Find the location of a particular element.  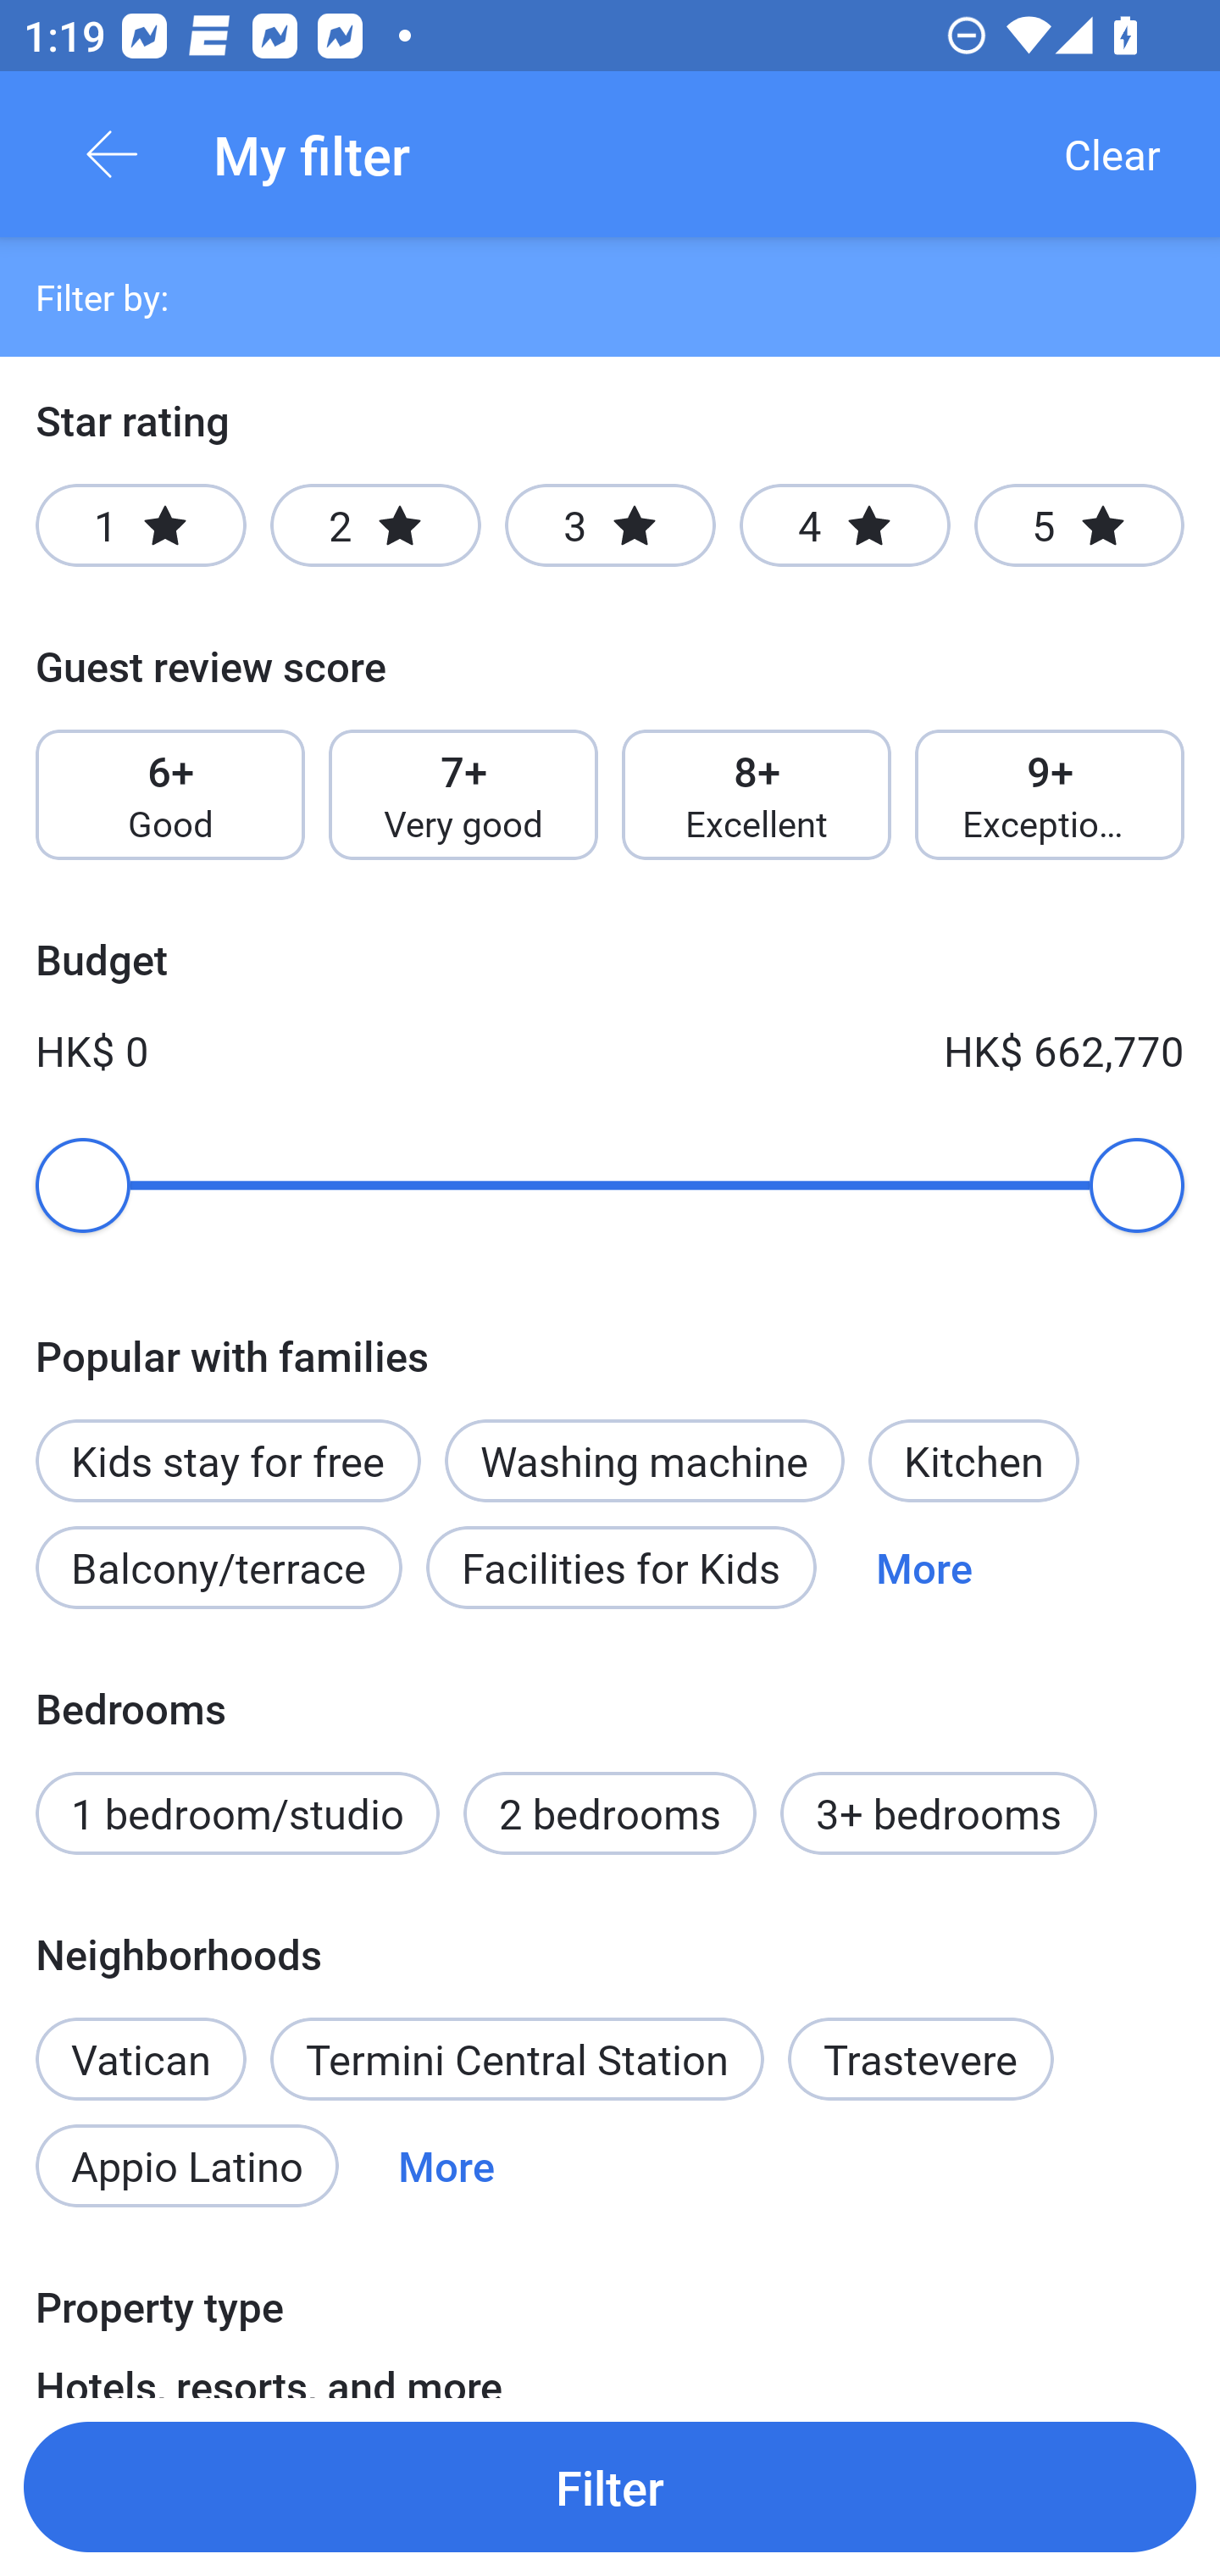

Termini Central Station is located at coordinates (517, 2059).